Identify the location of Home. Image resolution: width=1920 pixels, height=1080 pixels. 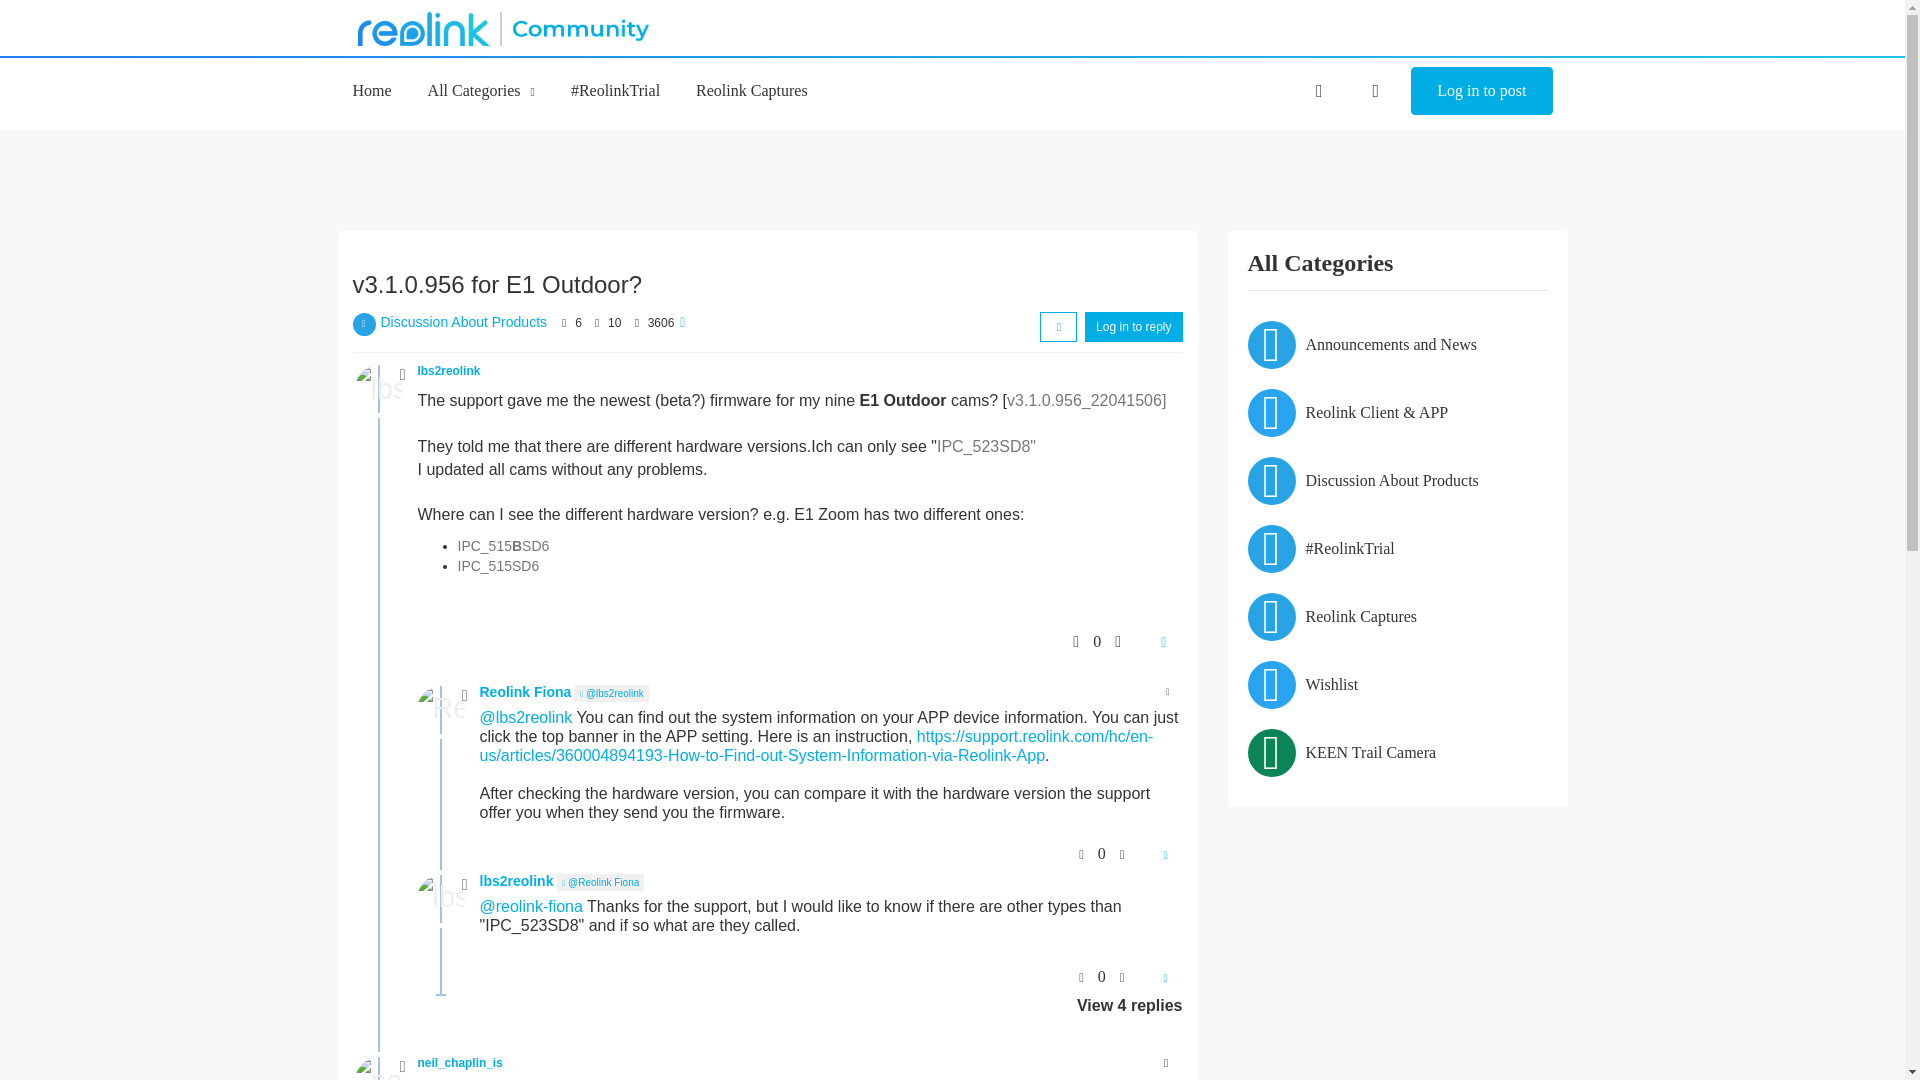
(371, 90).